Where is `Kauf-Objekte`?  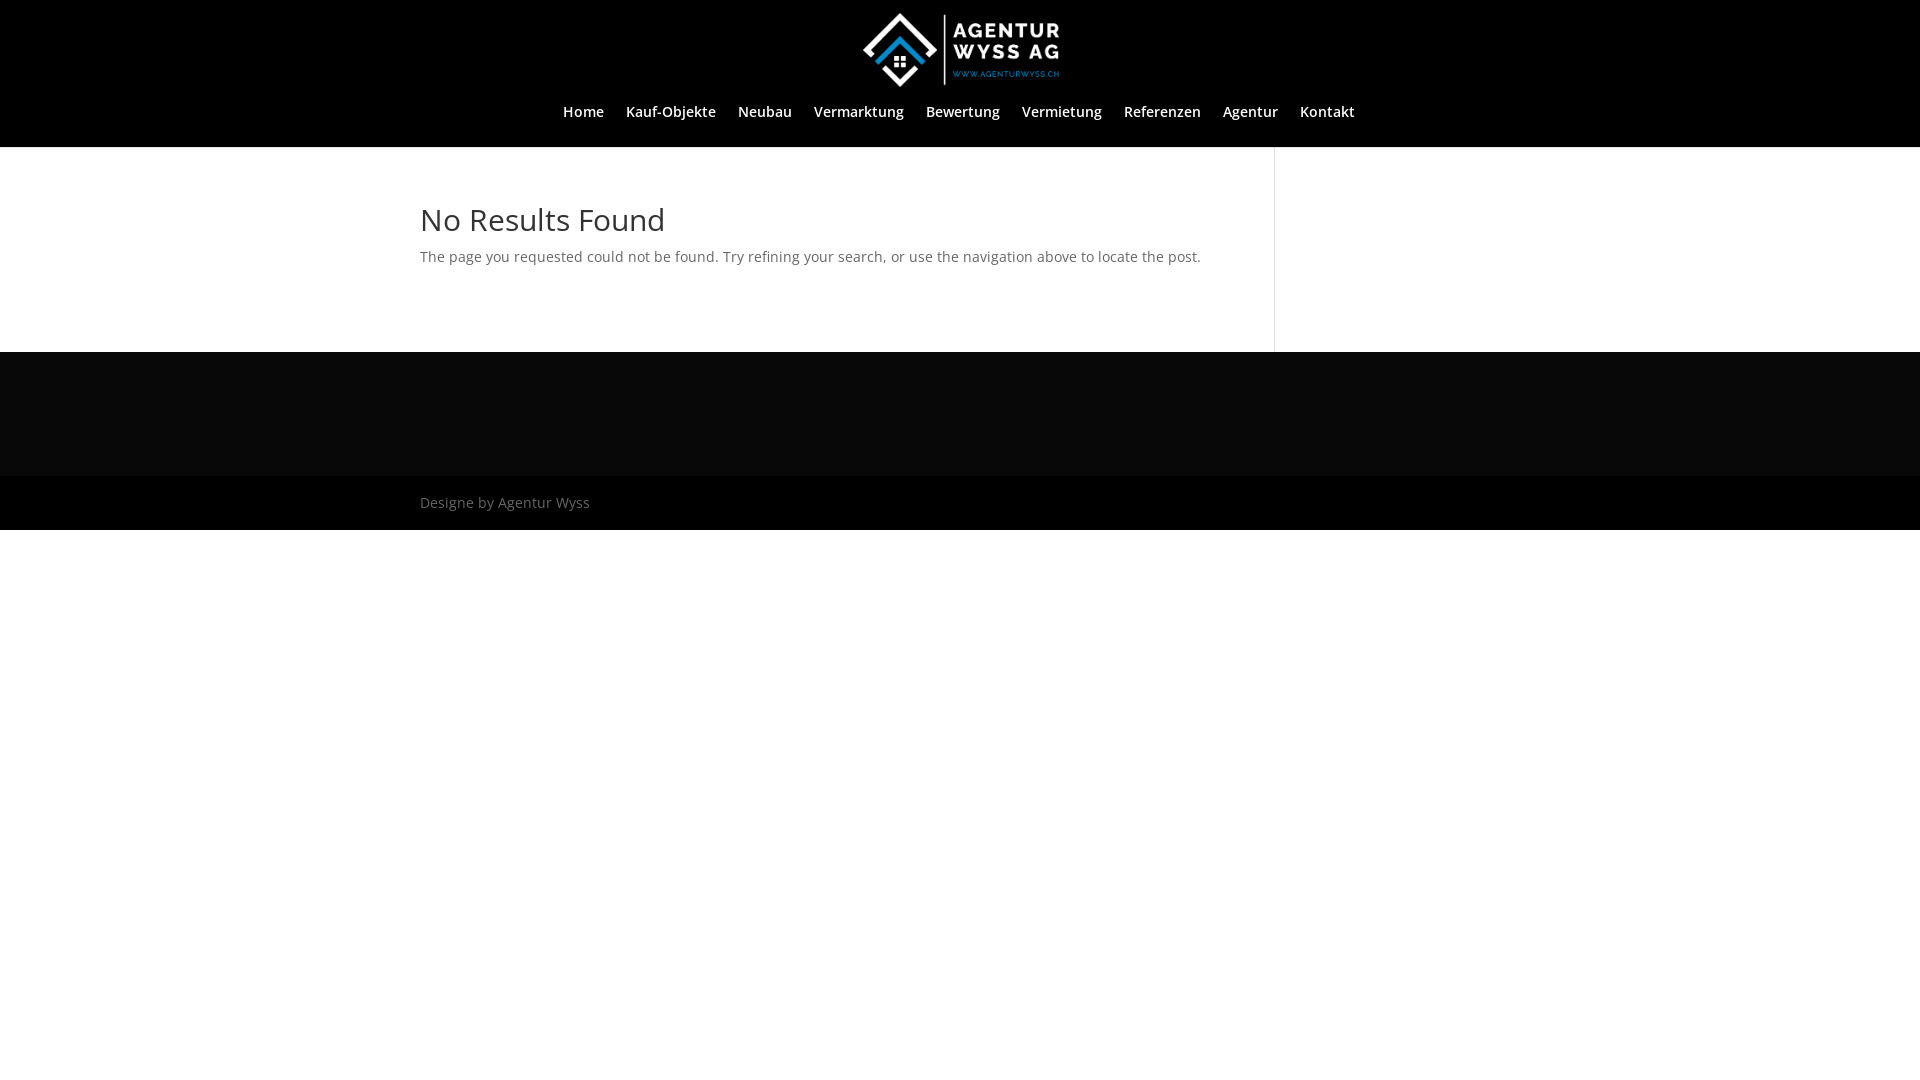 Kauf-Objekte is located at coordinates (671, 126).